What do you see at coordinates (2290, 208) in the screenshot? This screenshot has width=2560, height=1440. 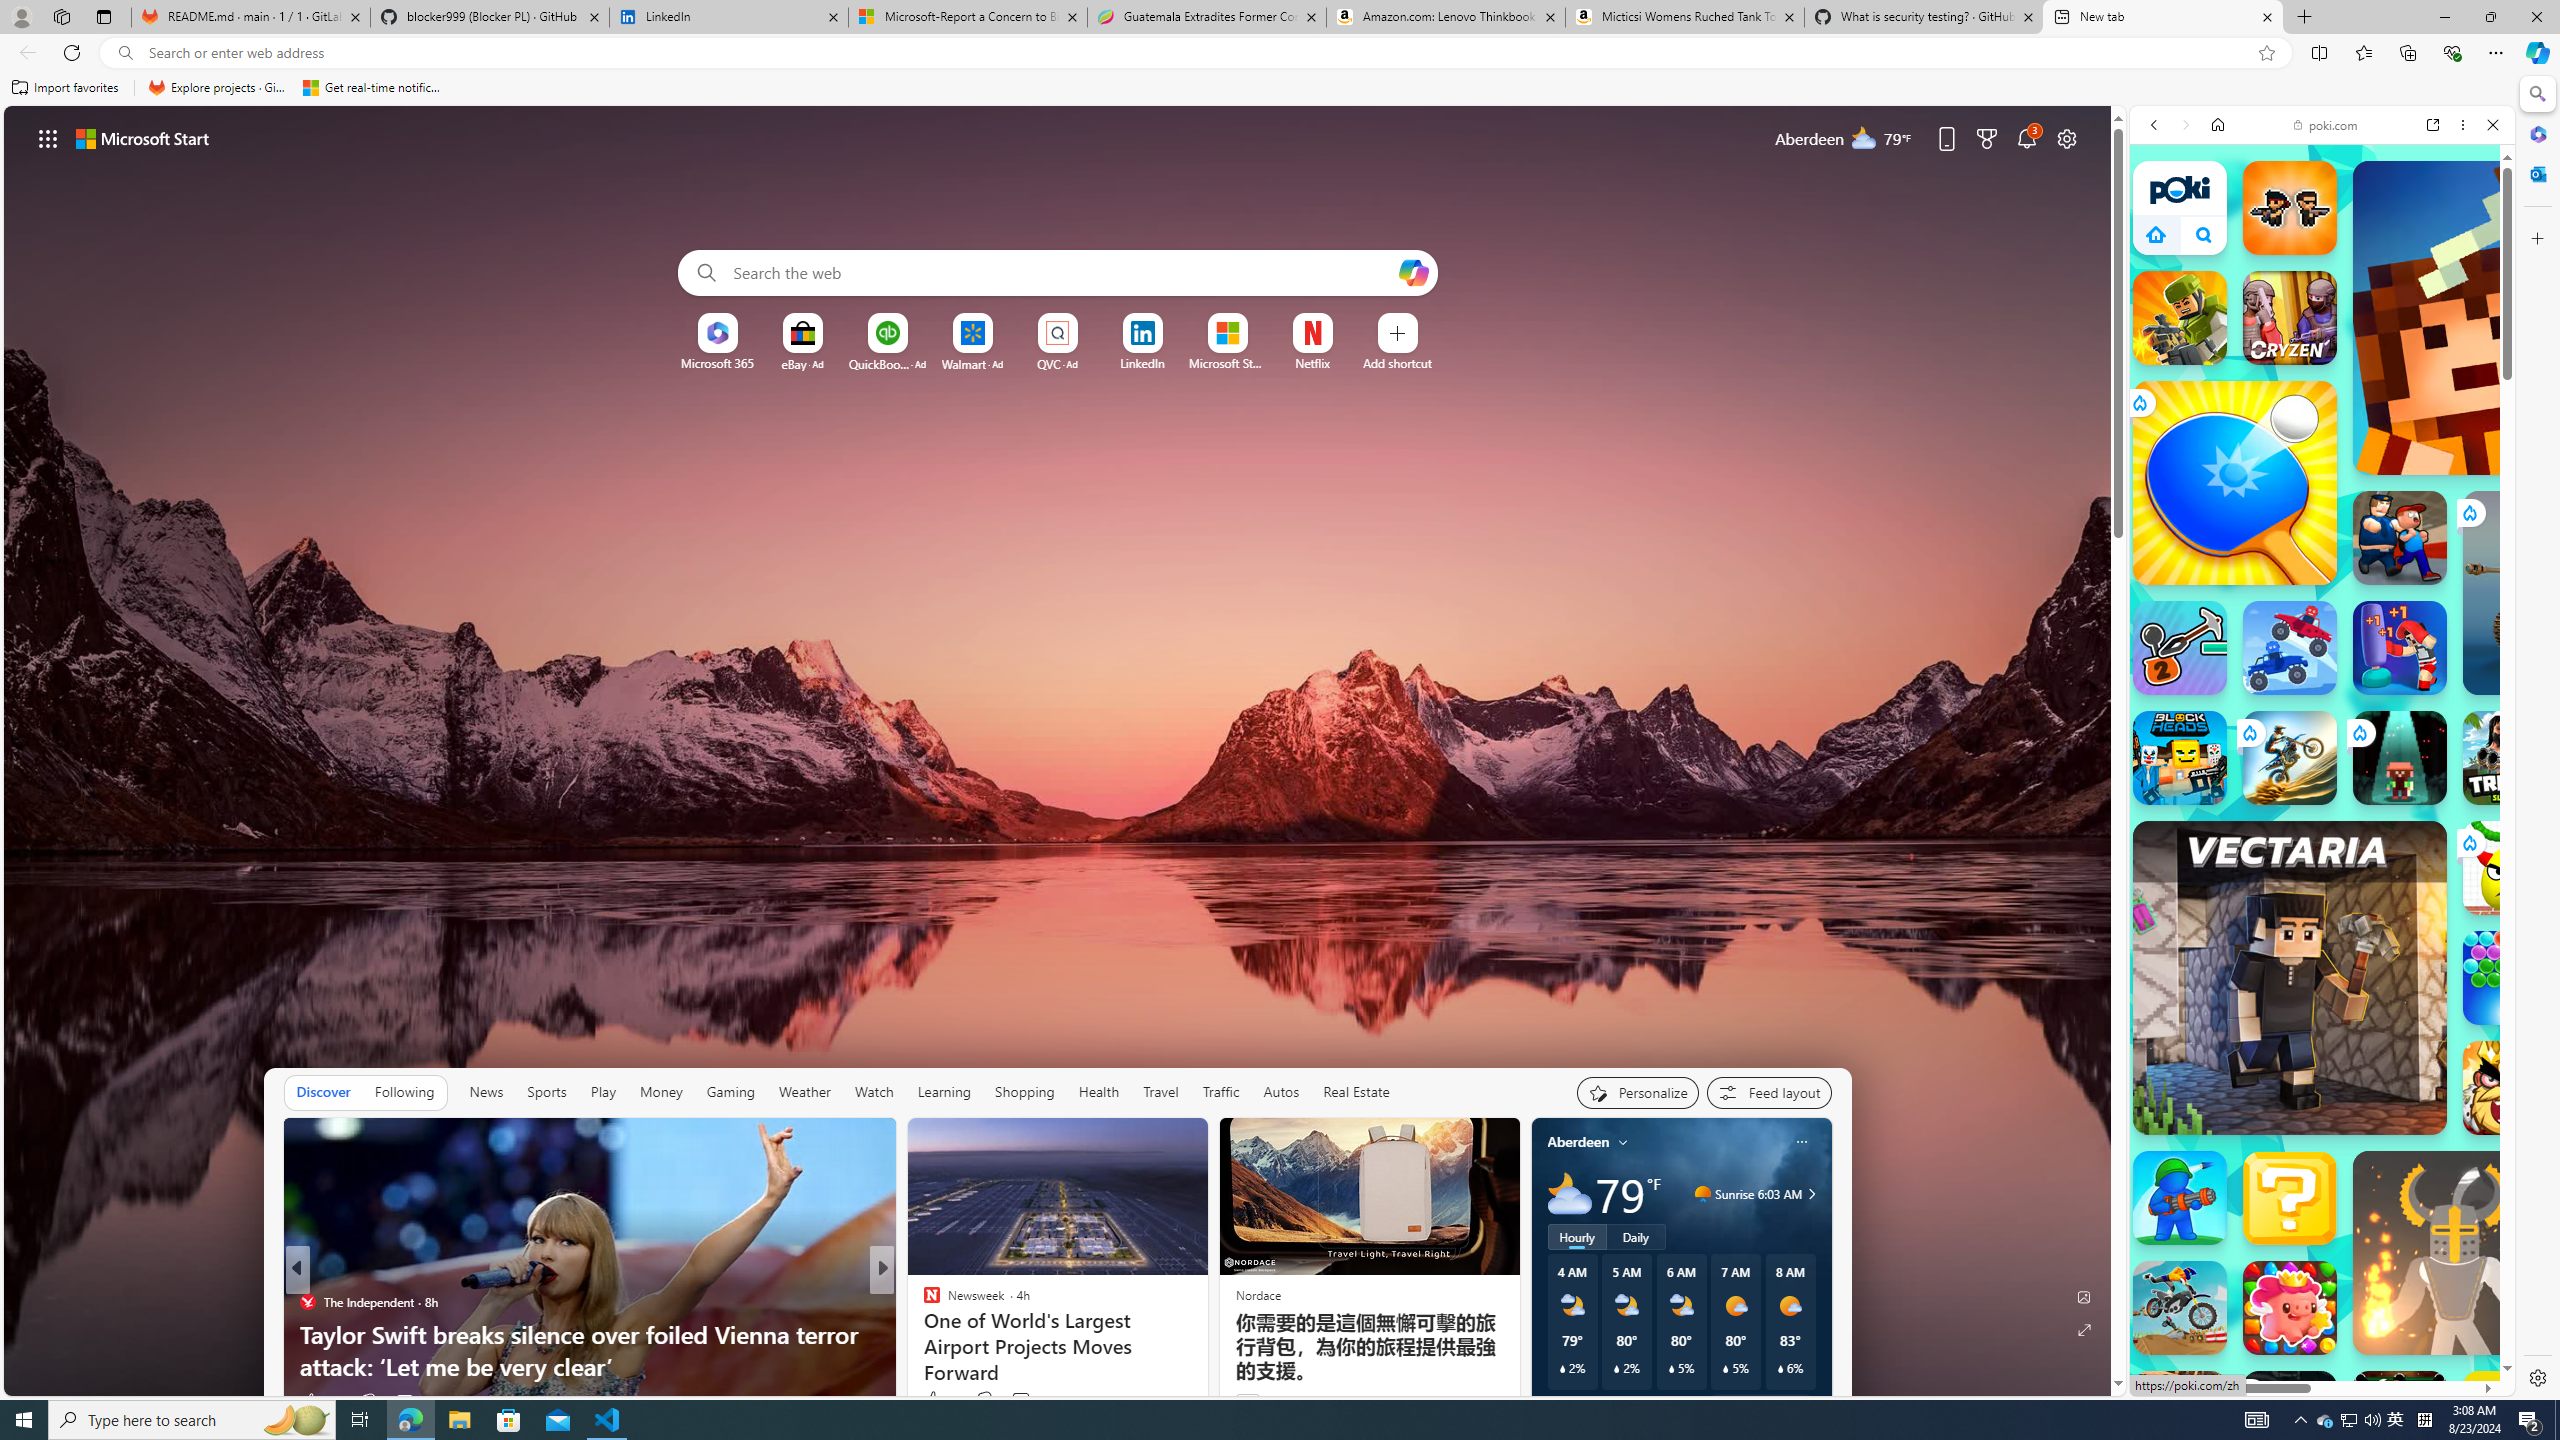 I see `Zombie Rush Zombie Rush` at bounding box center [2290, 208].